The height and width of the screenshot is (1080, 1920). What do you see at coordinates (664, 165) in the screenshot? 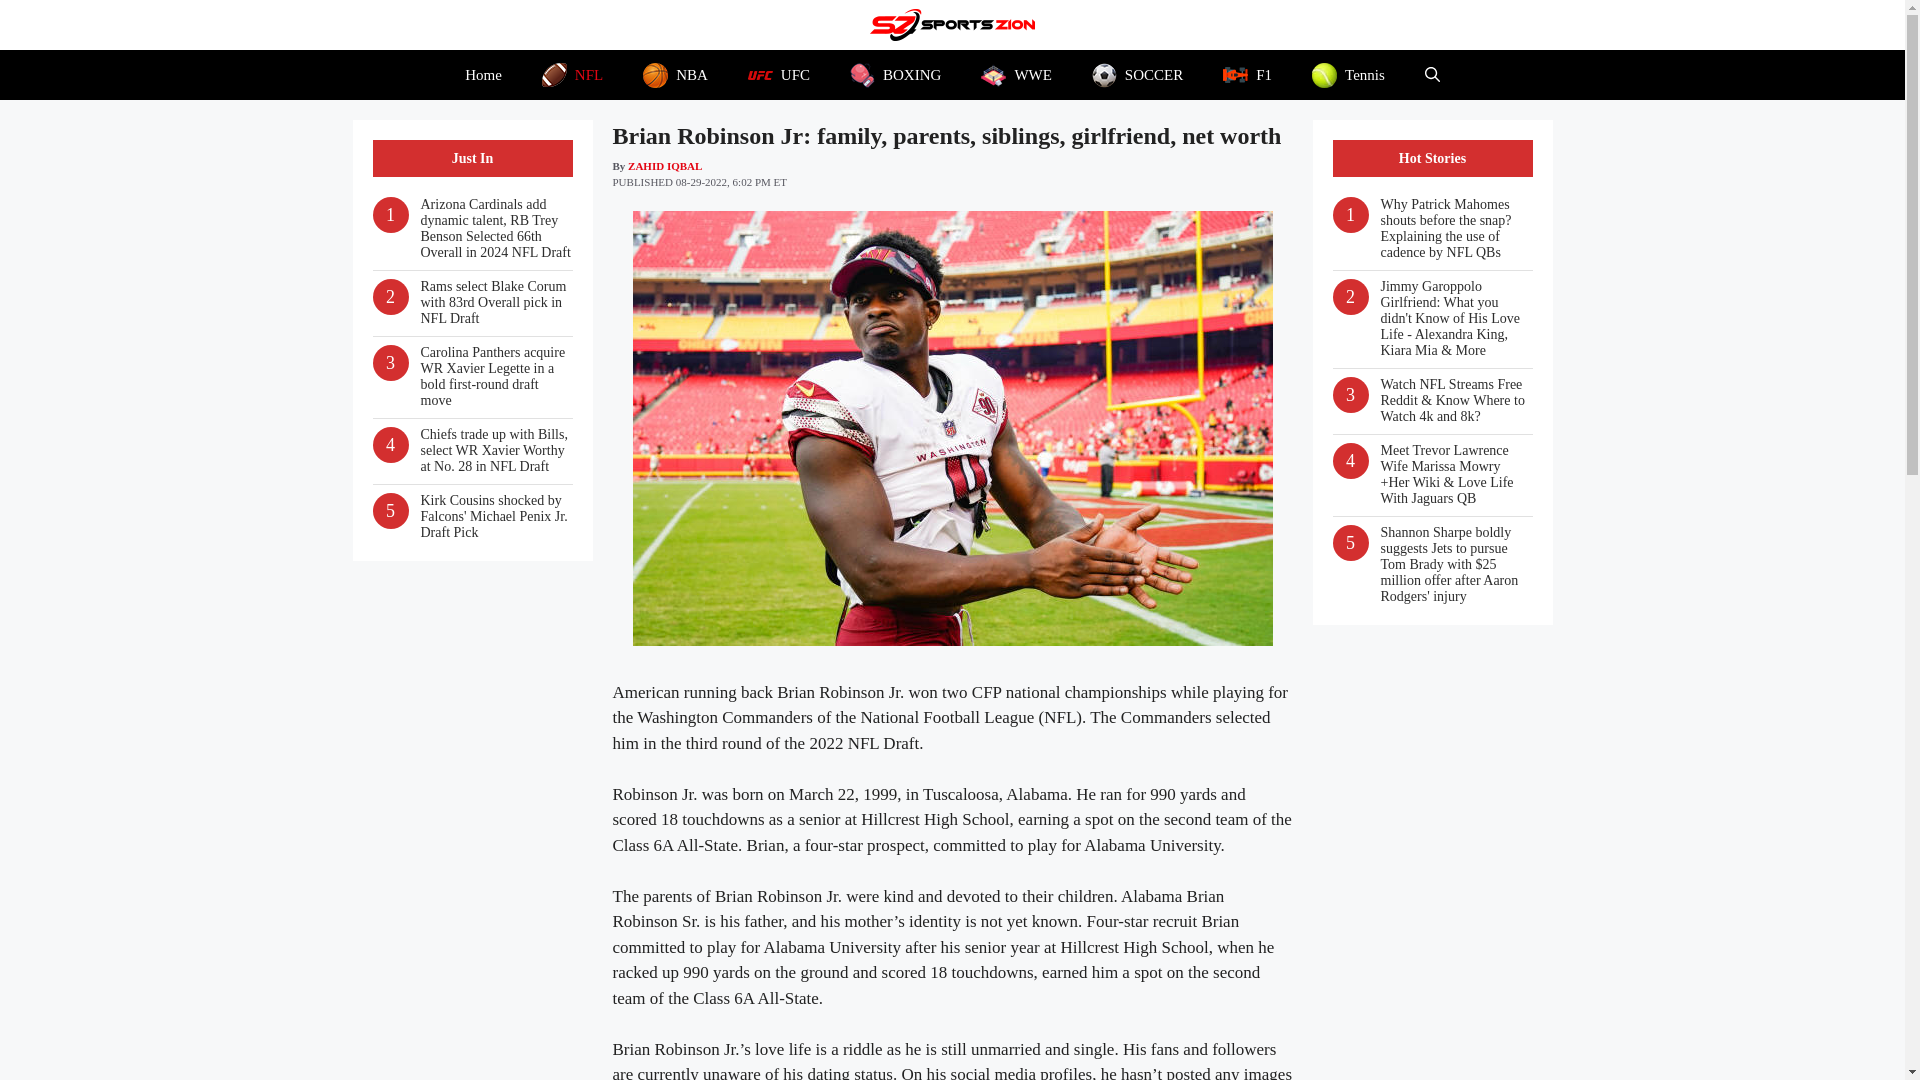
I see `View all posts by Zahid Iqbal` at bounding box center [664, 165].